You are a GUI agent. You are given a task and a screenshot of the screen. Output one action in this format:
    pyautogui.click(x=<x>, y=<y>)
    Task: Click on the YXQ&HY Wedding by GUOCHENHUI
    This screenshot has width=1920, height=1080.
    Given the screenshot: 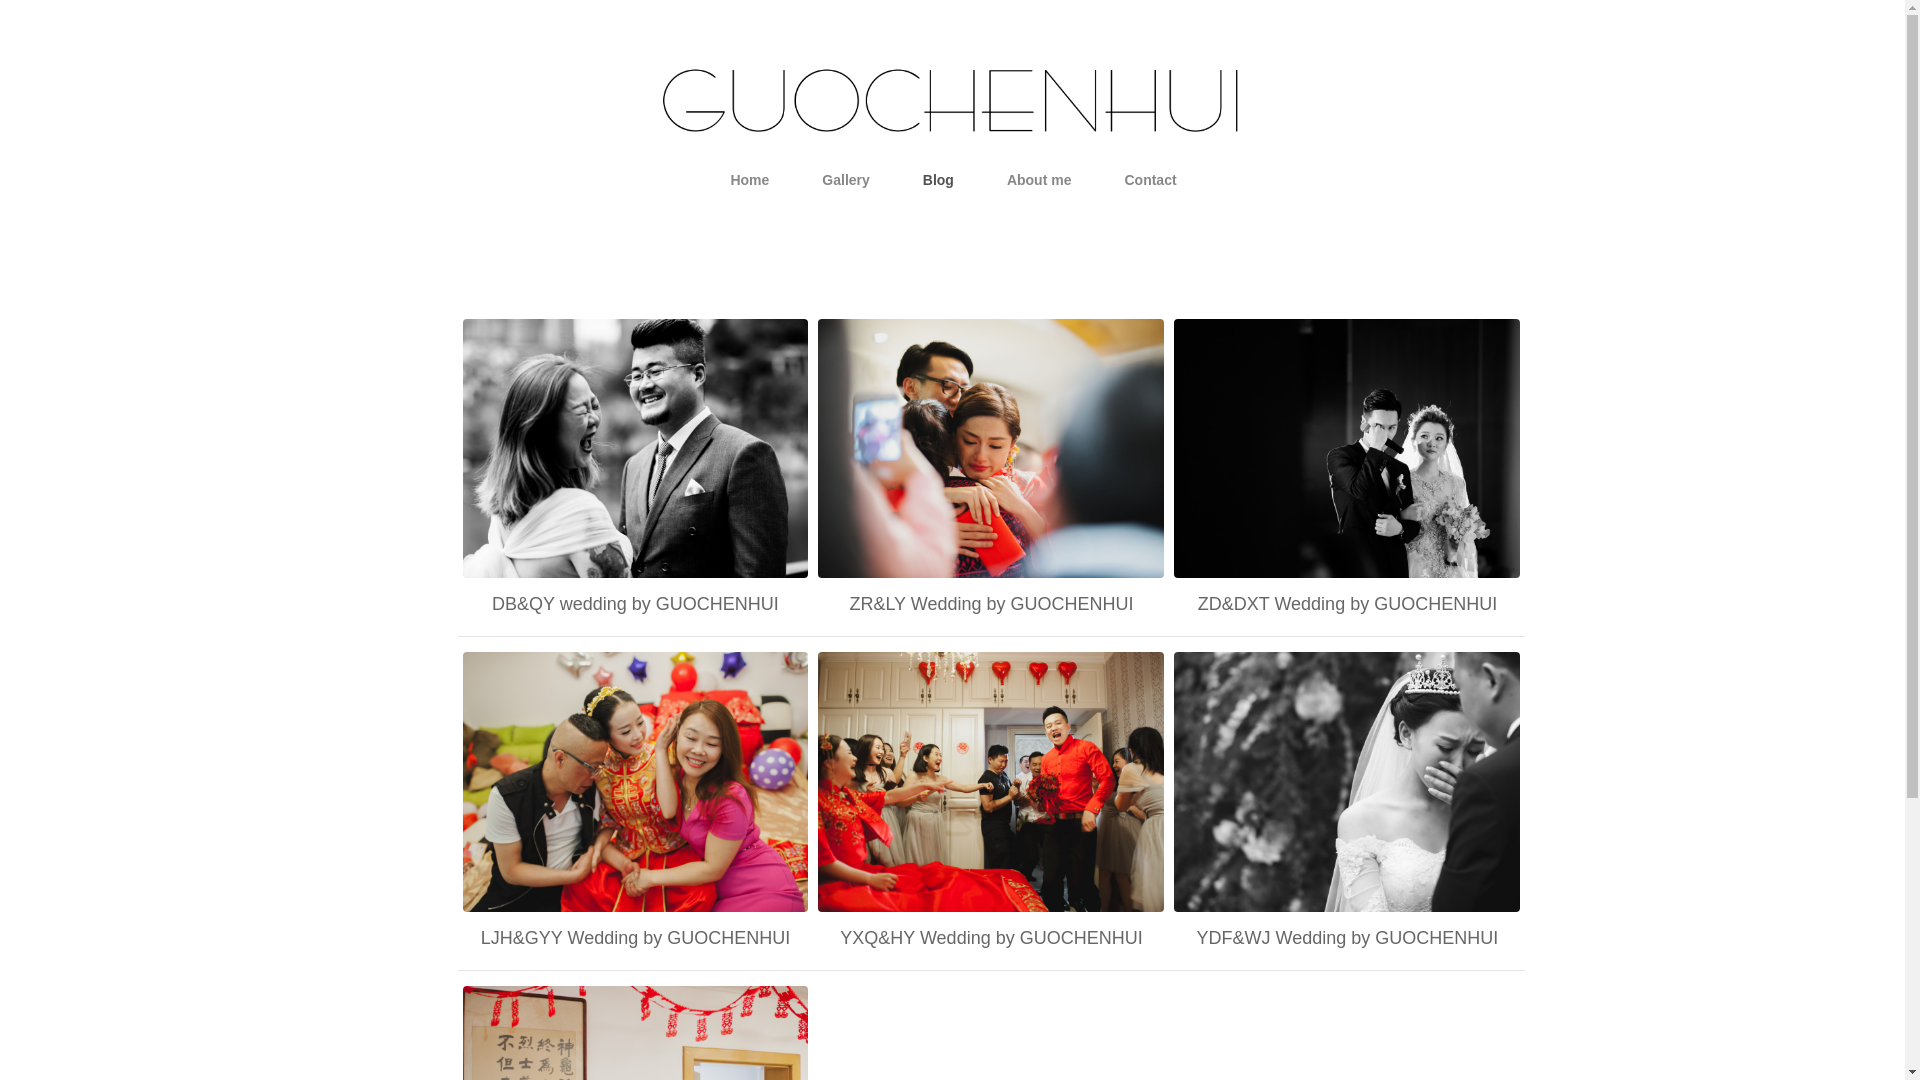 What is the action you would take?
    pyautogui.click(x=991, y=782)
    